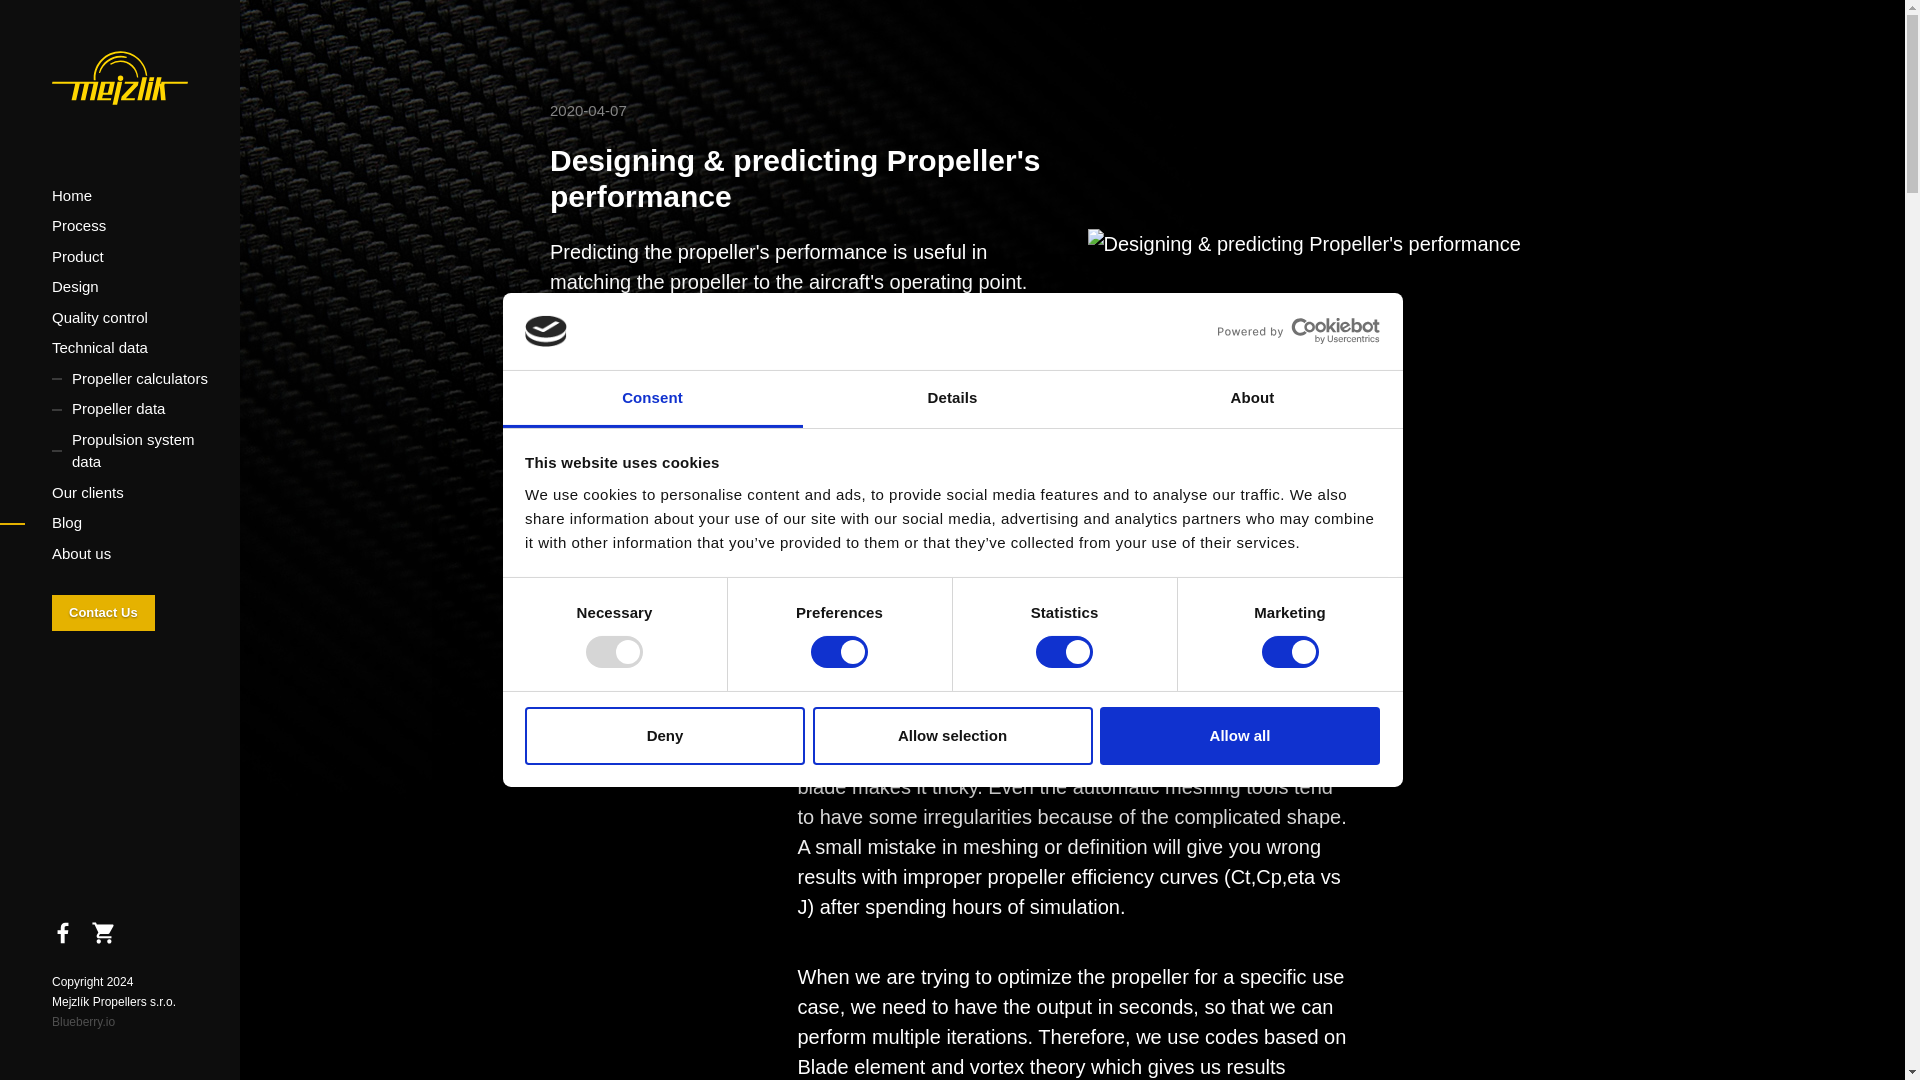 The height and width of the screenshot is (1080, 1920). I want to click on Consent, so click(652, 399).